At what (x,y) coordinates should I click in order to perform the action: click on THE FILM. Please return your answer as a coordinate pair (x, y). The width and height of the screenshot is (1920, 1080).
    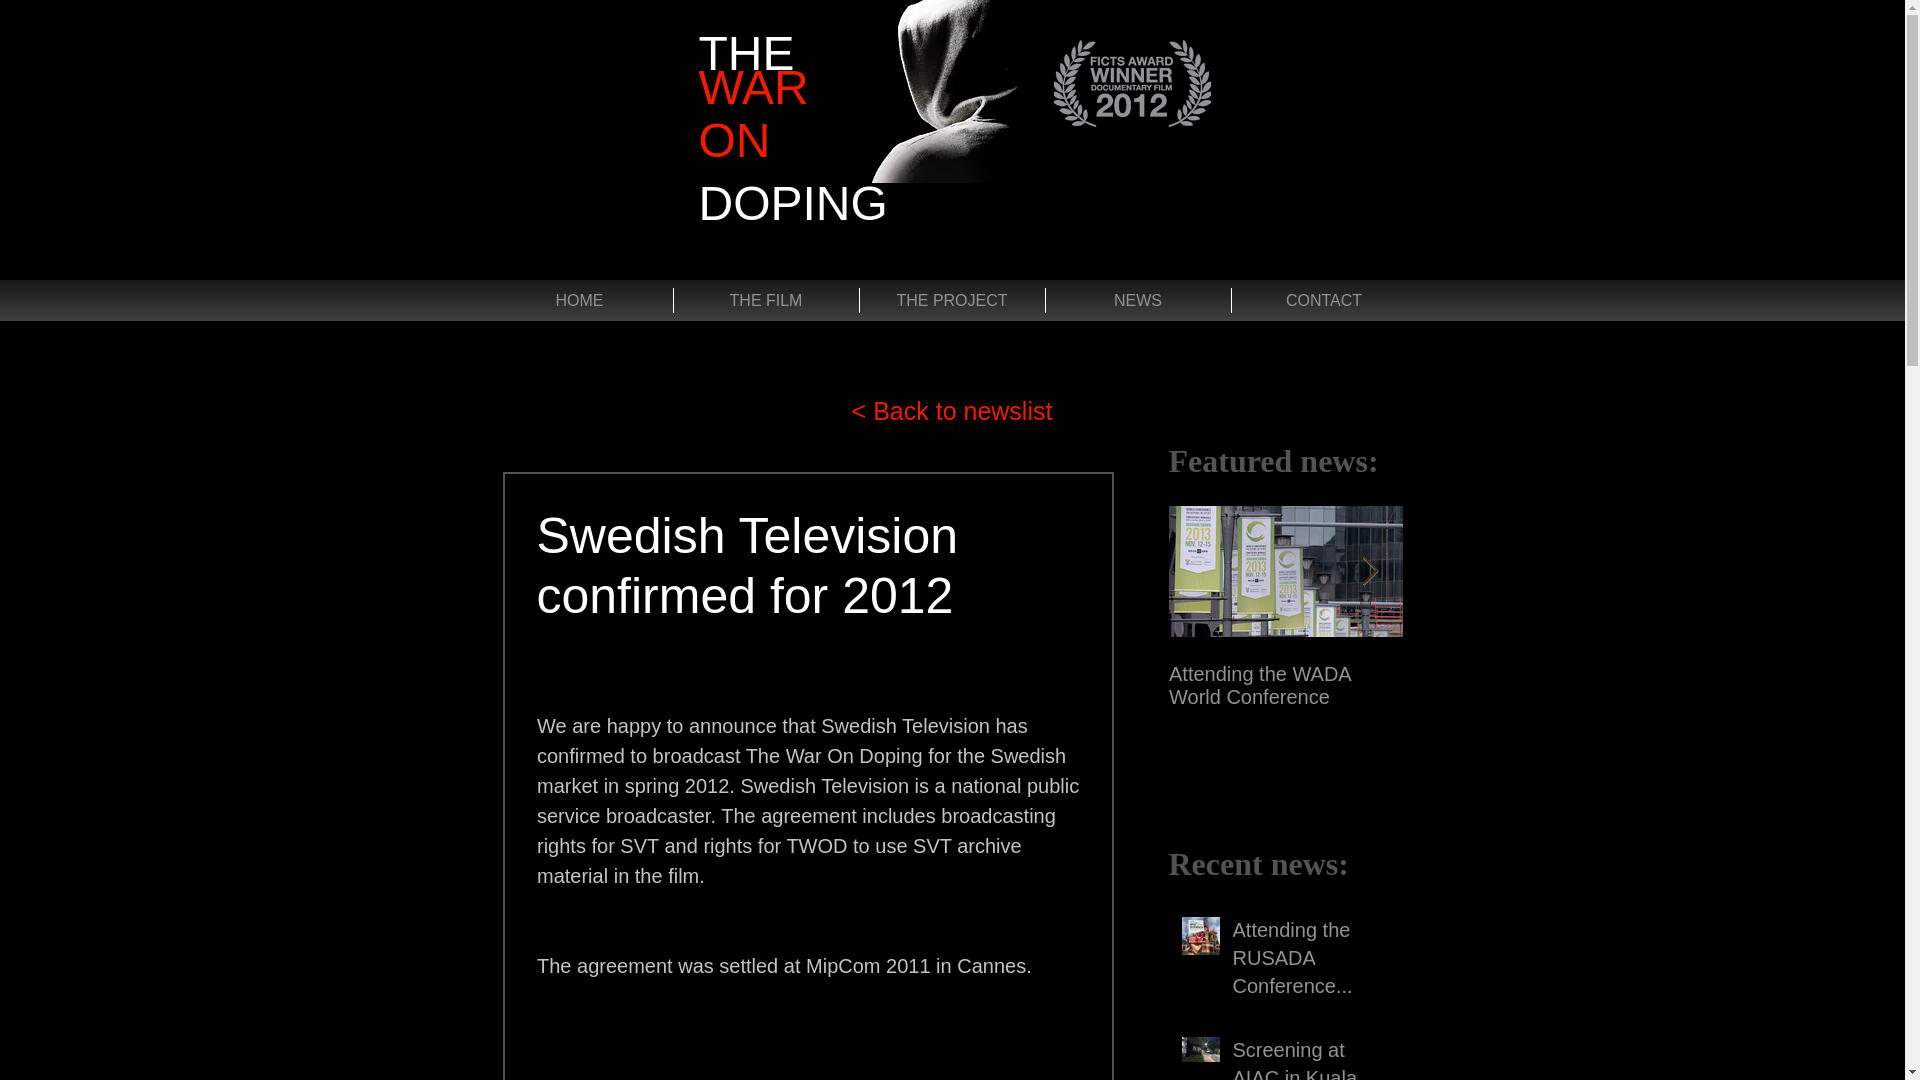
    Looking at the image, I should click on (766, 300).